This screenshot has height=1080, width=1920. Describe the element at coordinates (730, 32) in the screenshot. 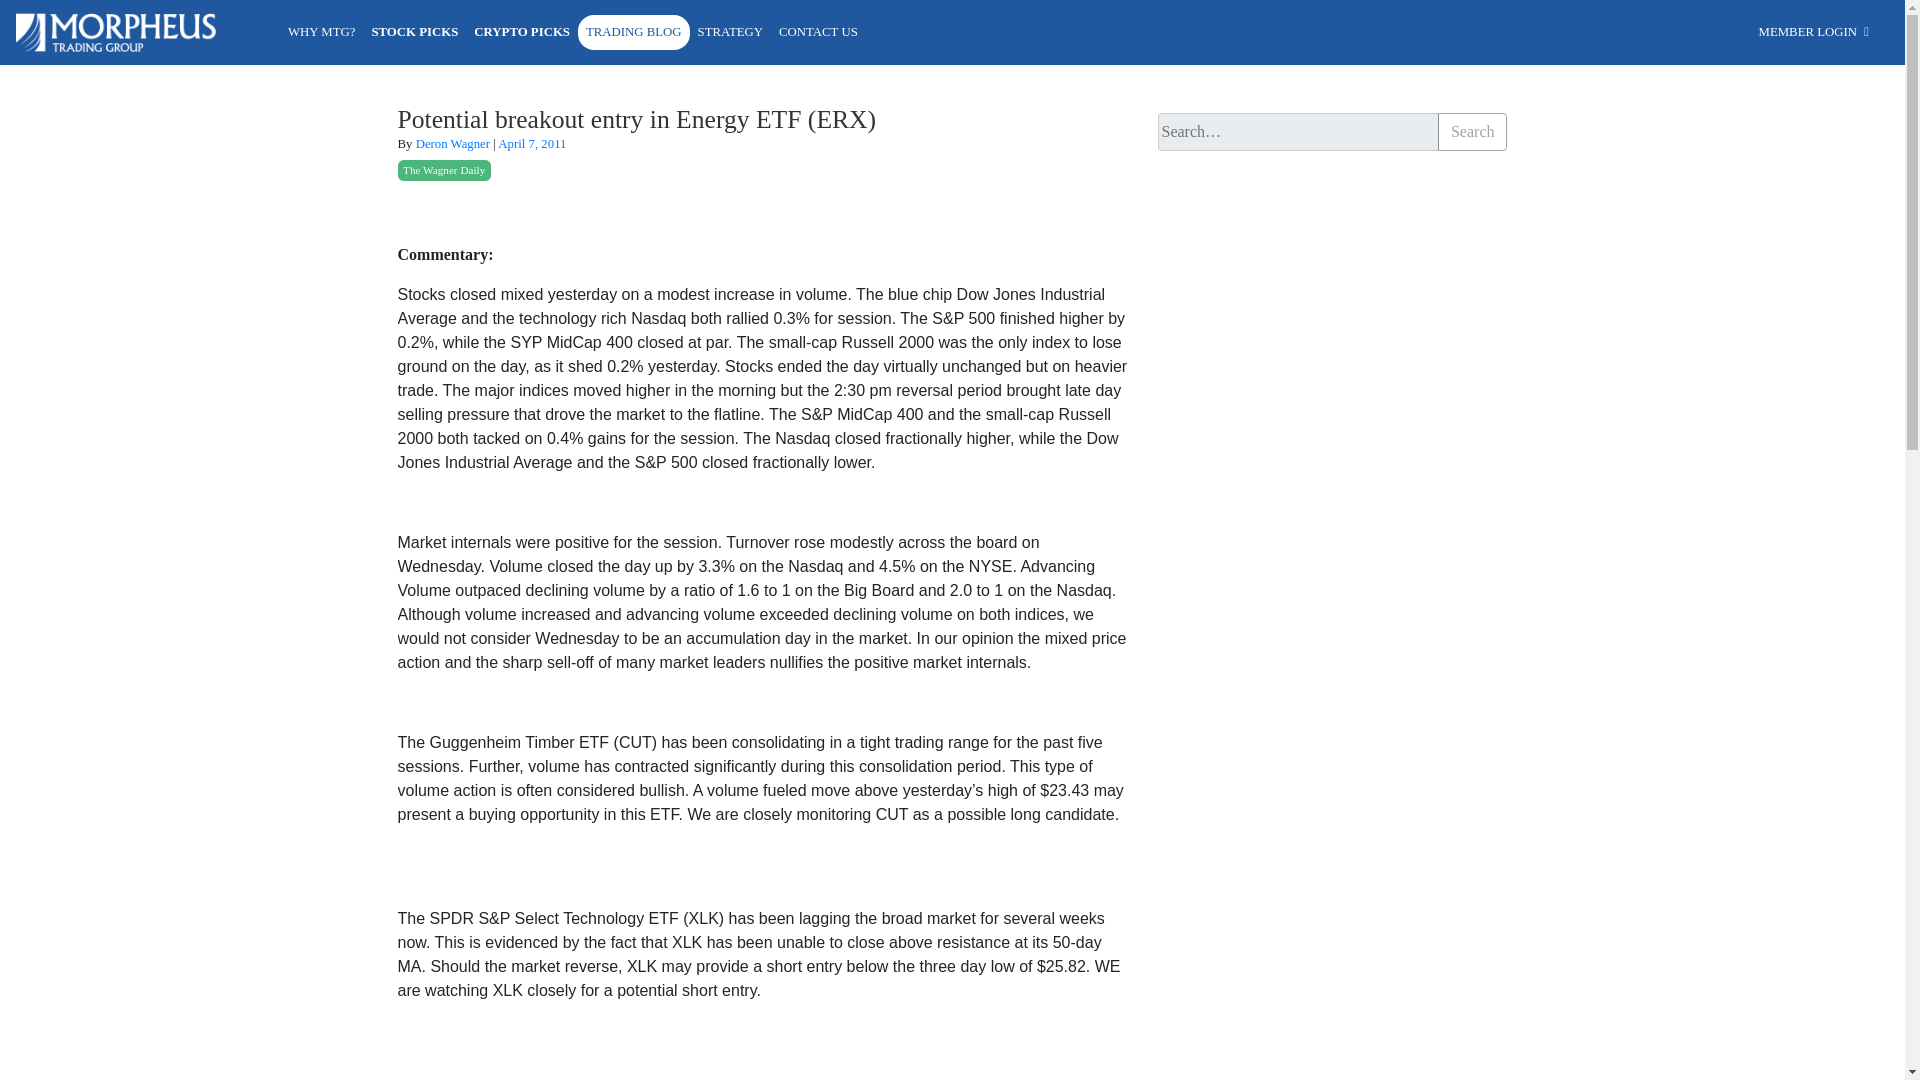

I see `STRATEGY` at that location.